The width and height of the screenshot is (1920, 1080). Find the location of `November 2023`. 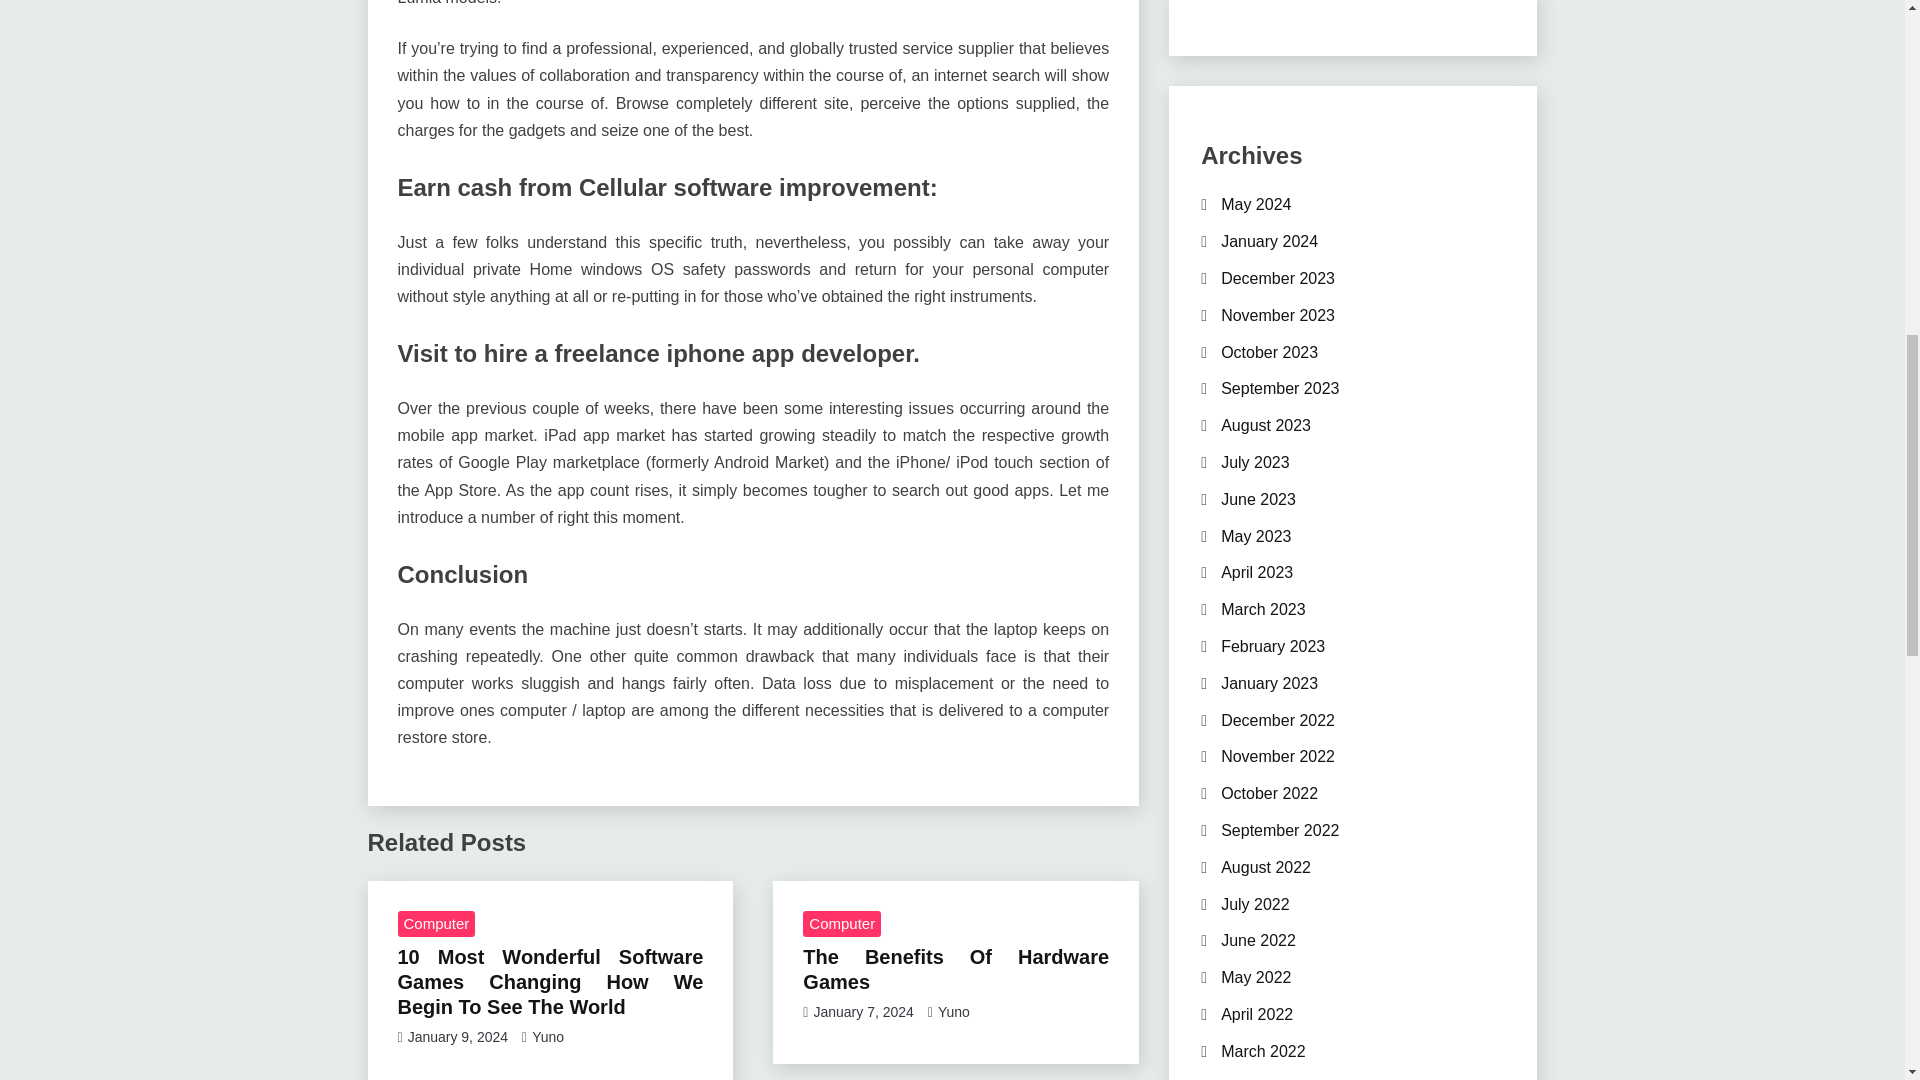

November 2023 is located at coordinates (1278, 315).